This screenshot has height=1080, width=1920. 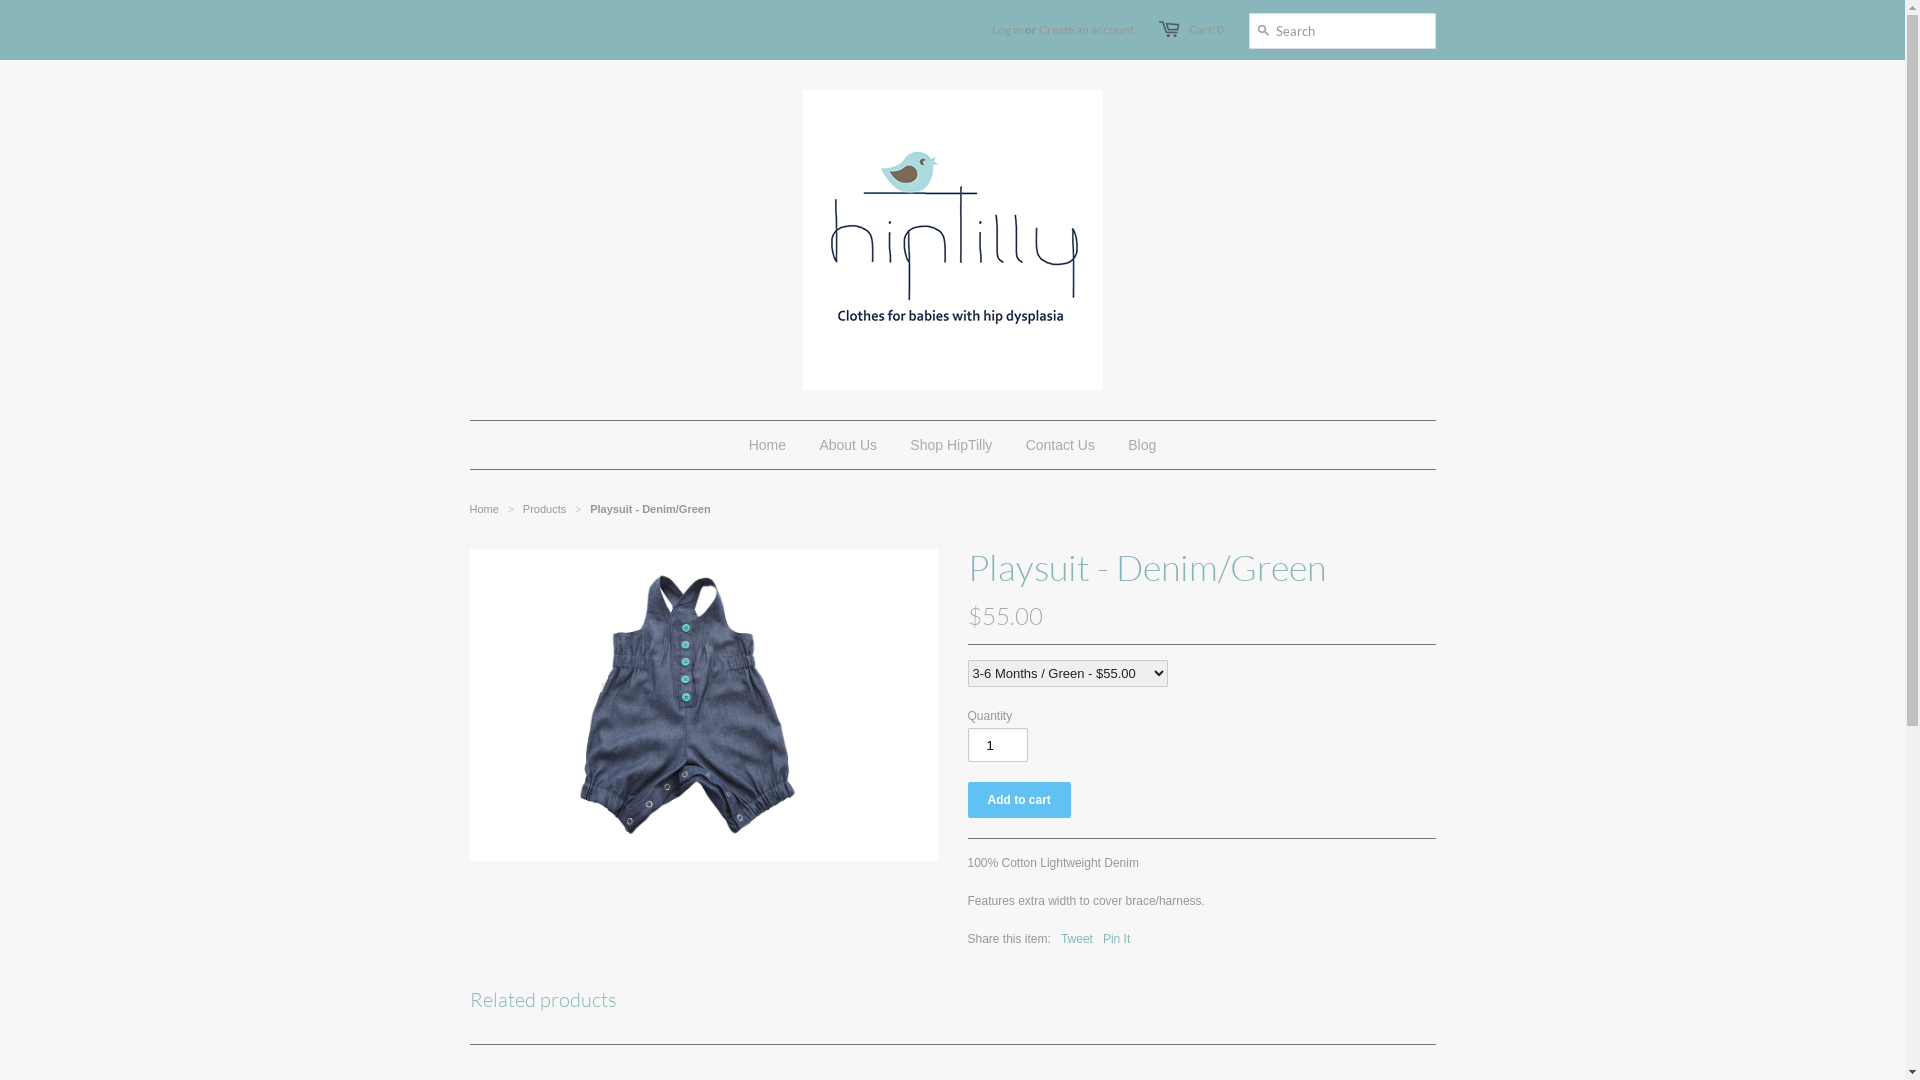 I want to click on Shop HipTilly, so click(x=951, y=445).